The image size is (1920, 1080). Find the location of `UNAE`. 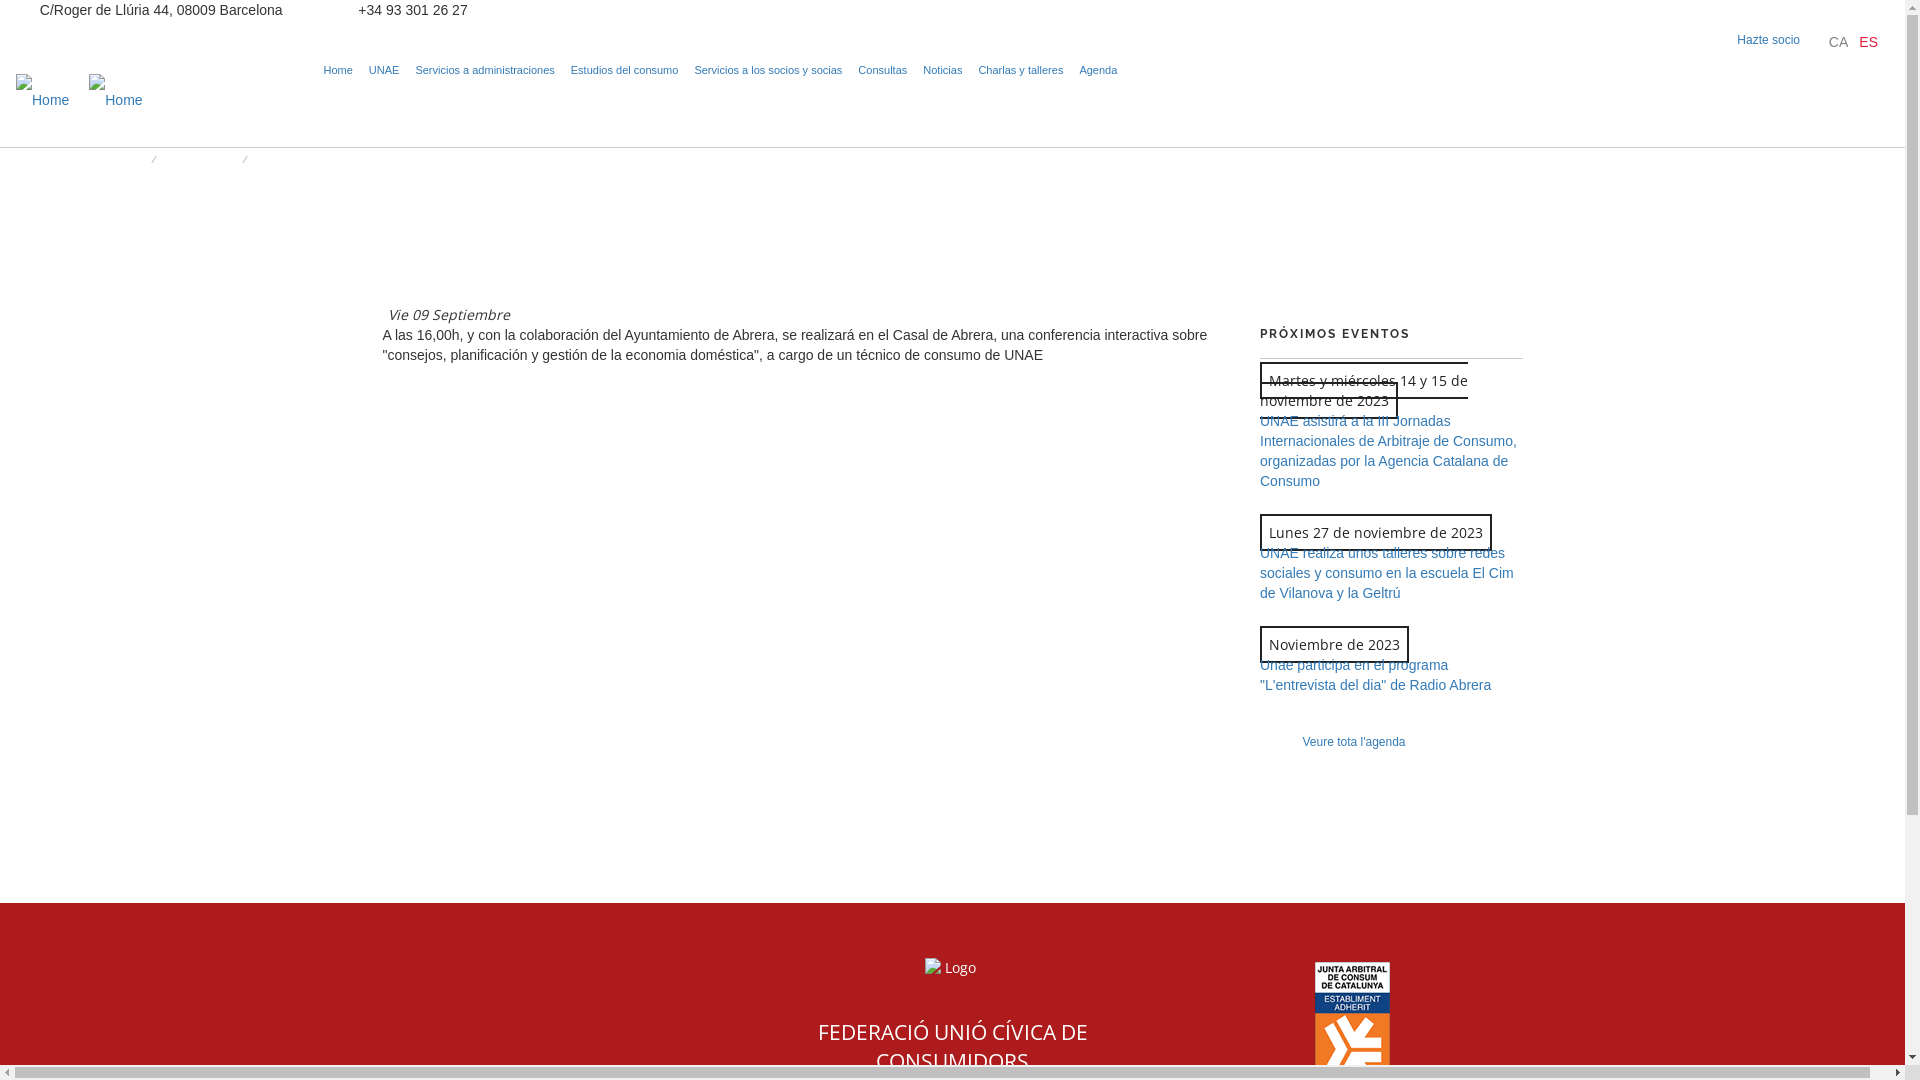

UNAE is located at coordinates (384, 70).